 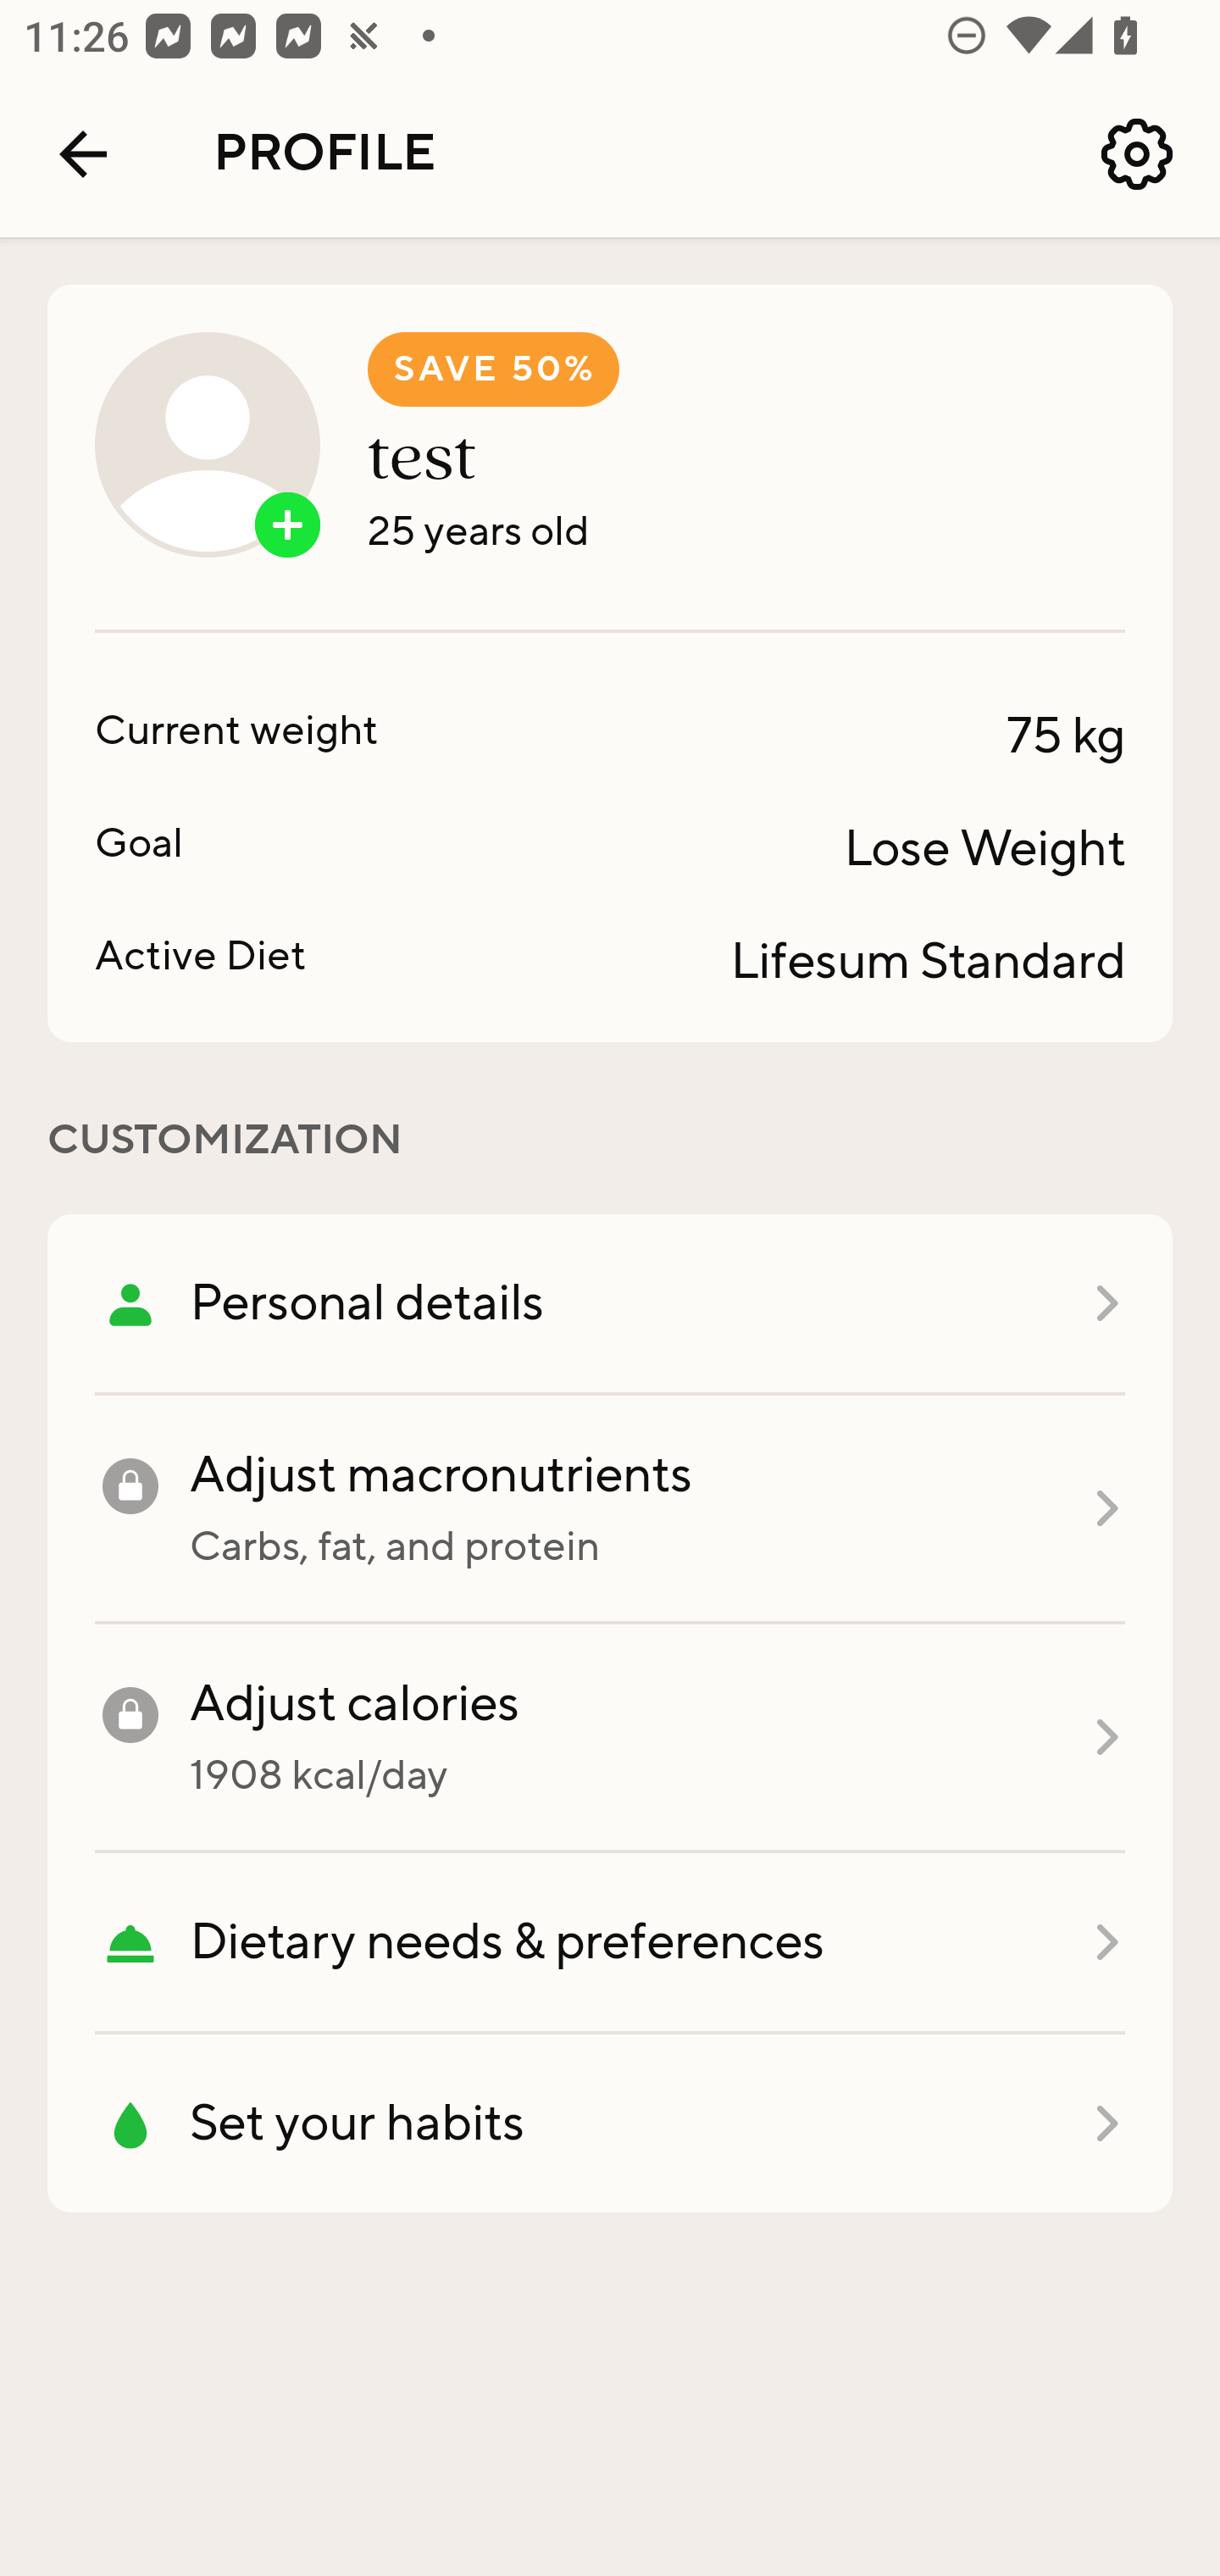 What do you see at coordinates (610, 1510) in the screenshot?
I see `Adjust macronutrients Carbs, fat, and protein` at bounding box center [610, 1510].